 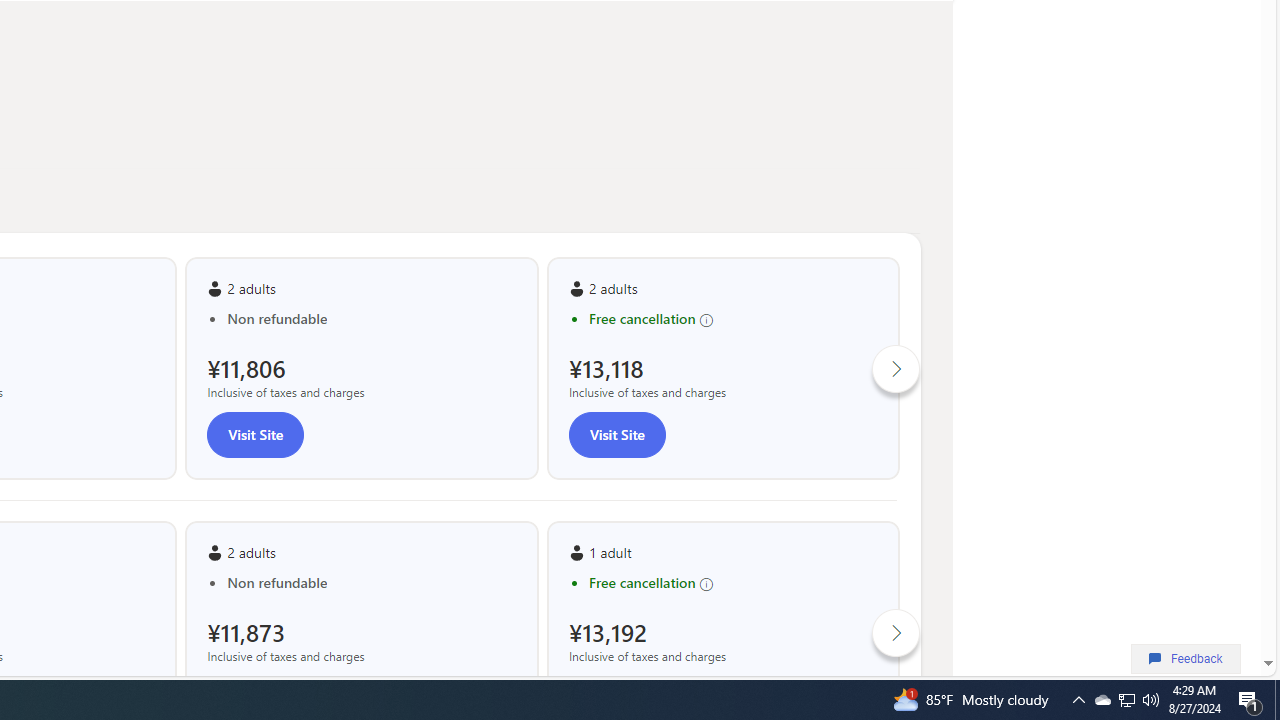 I want to click on Visit Site, so click(x=616, y=434).